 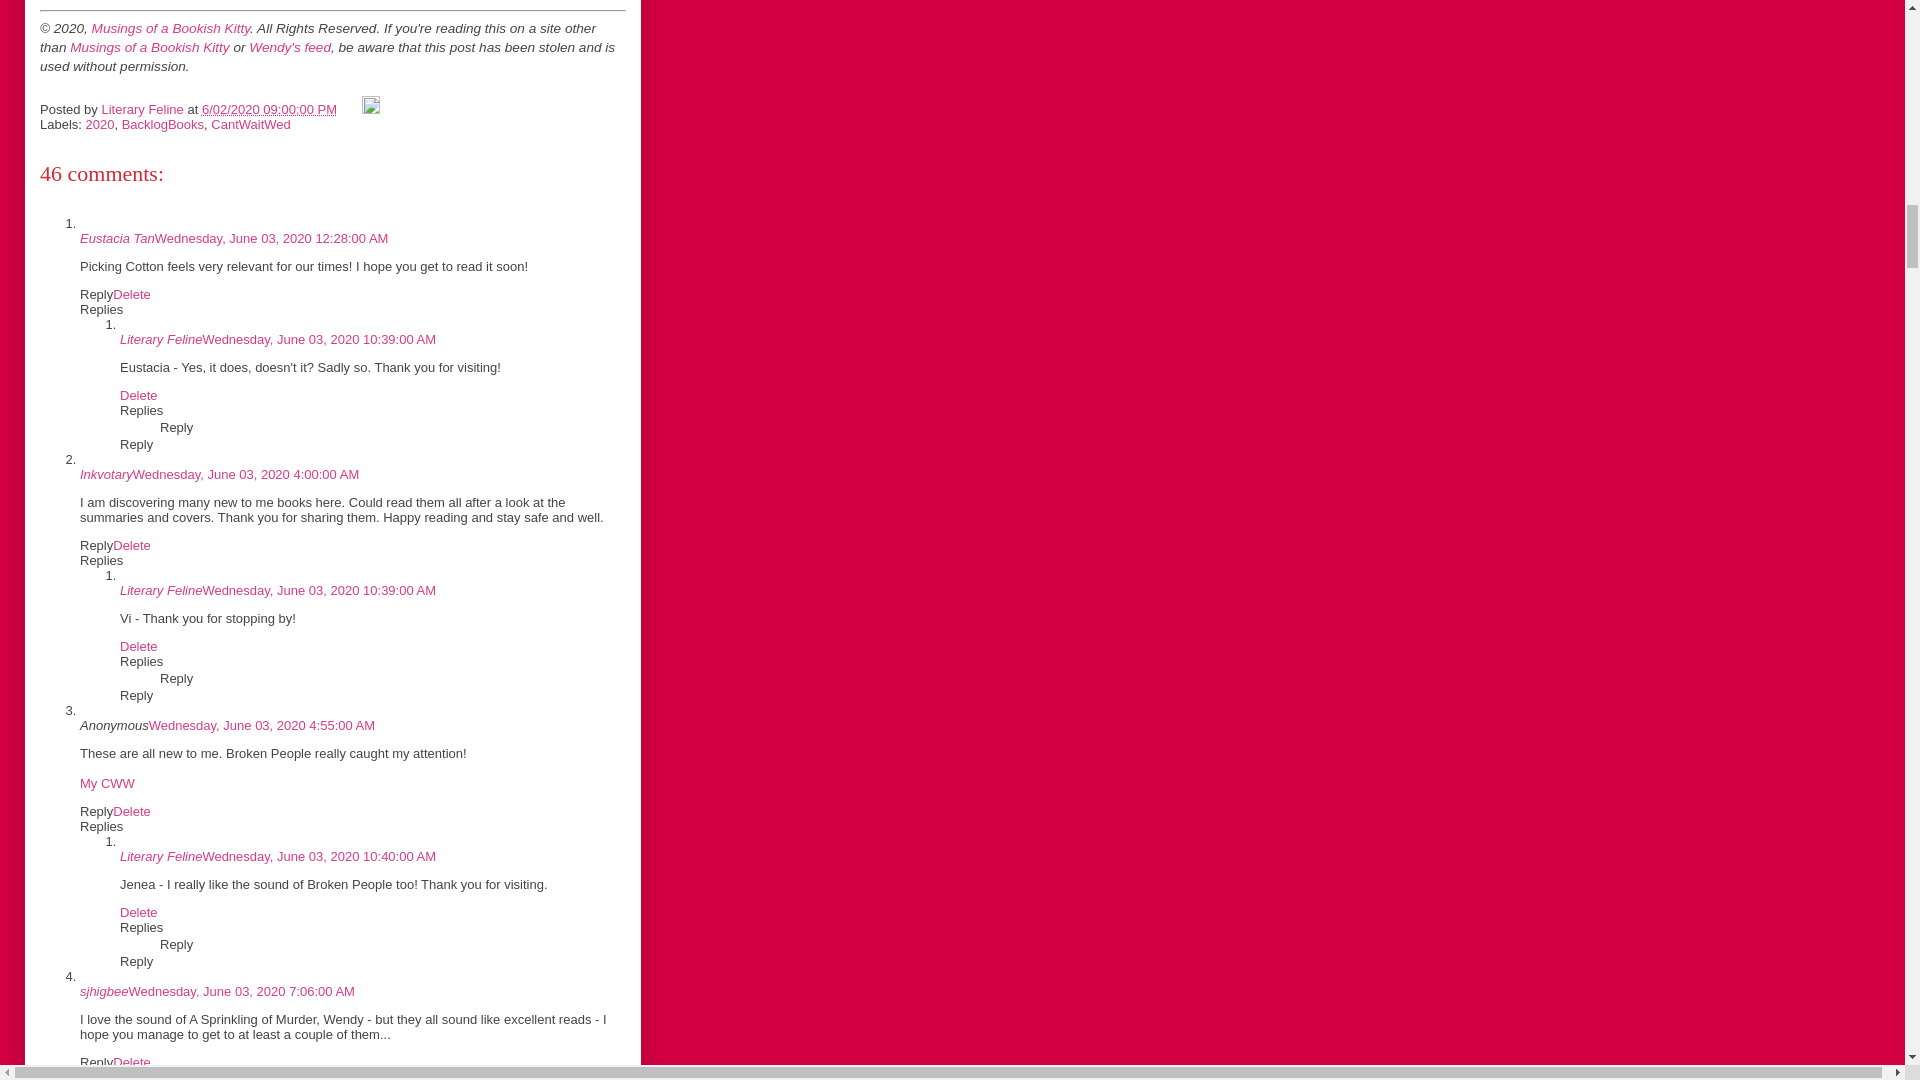 What do you see at coordinates (101, 310) in the screenshot?
I see `Replies` at bounding box center [101, 310].